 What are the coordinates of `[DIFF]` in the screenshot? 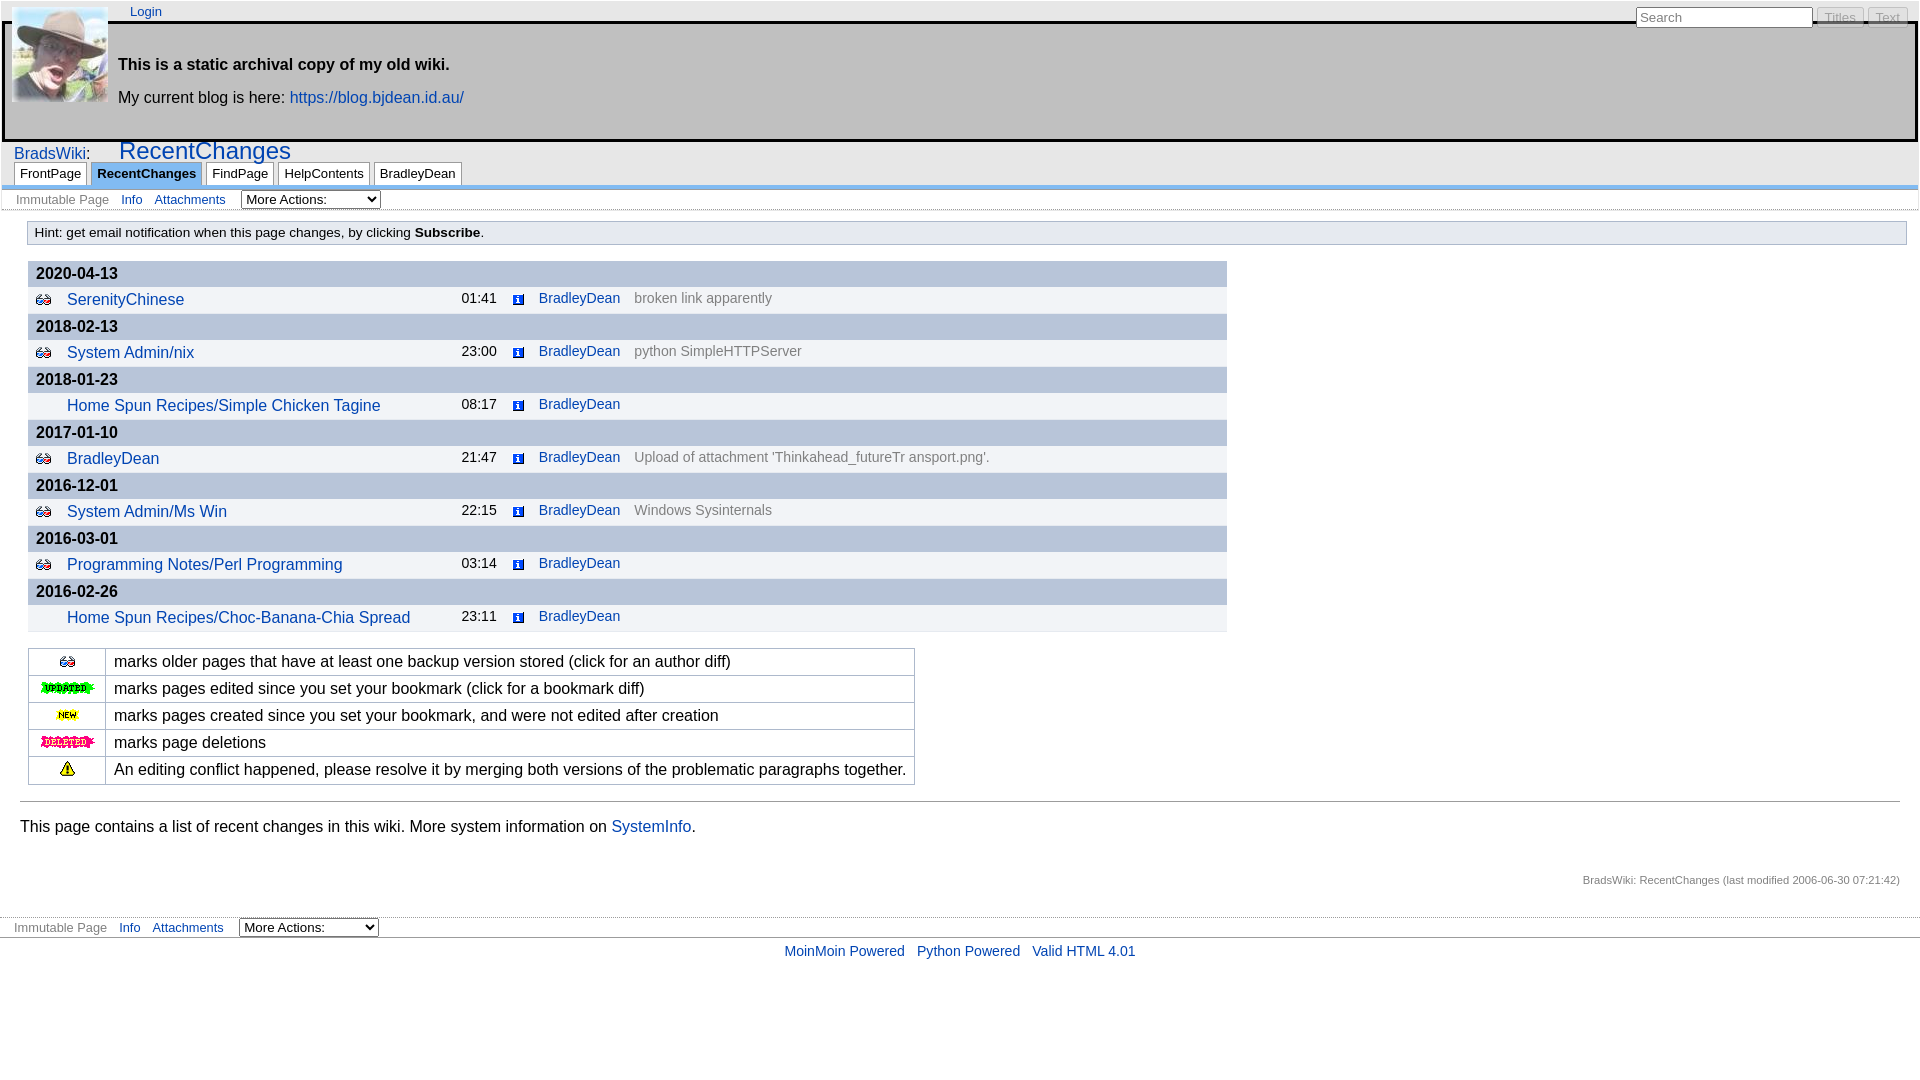 It's located at (44, 300).